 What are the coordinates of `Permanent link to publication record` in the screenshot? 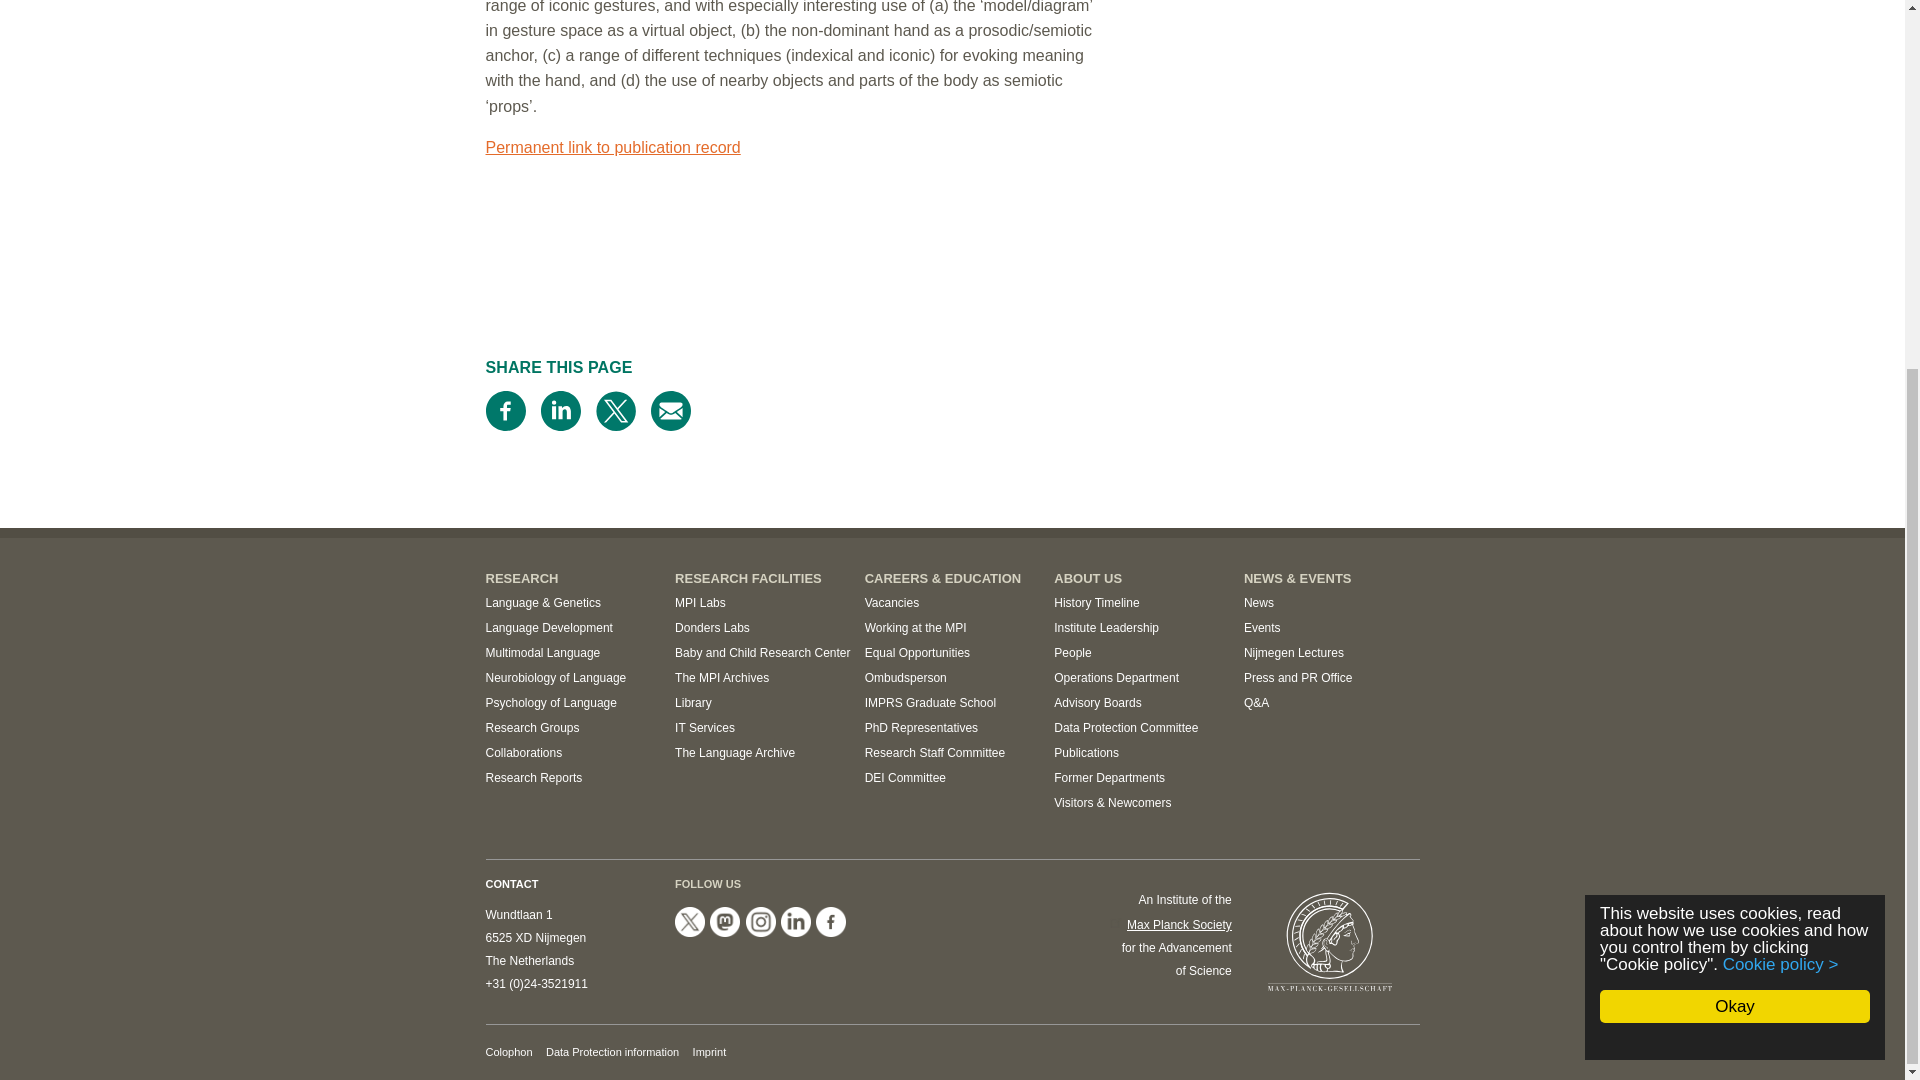 It's located at (613, 147).